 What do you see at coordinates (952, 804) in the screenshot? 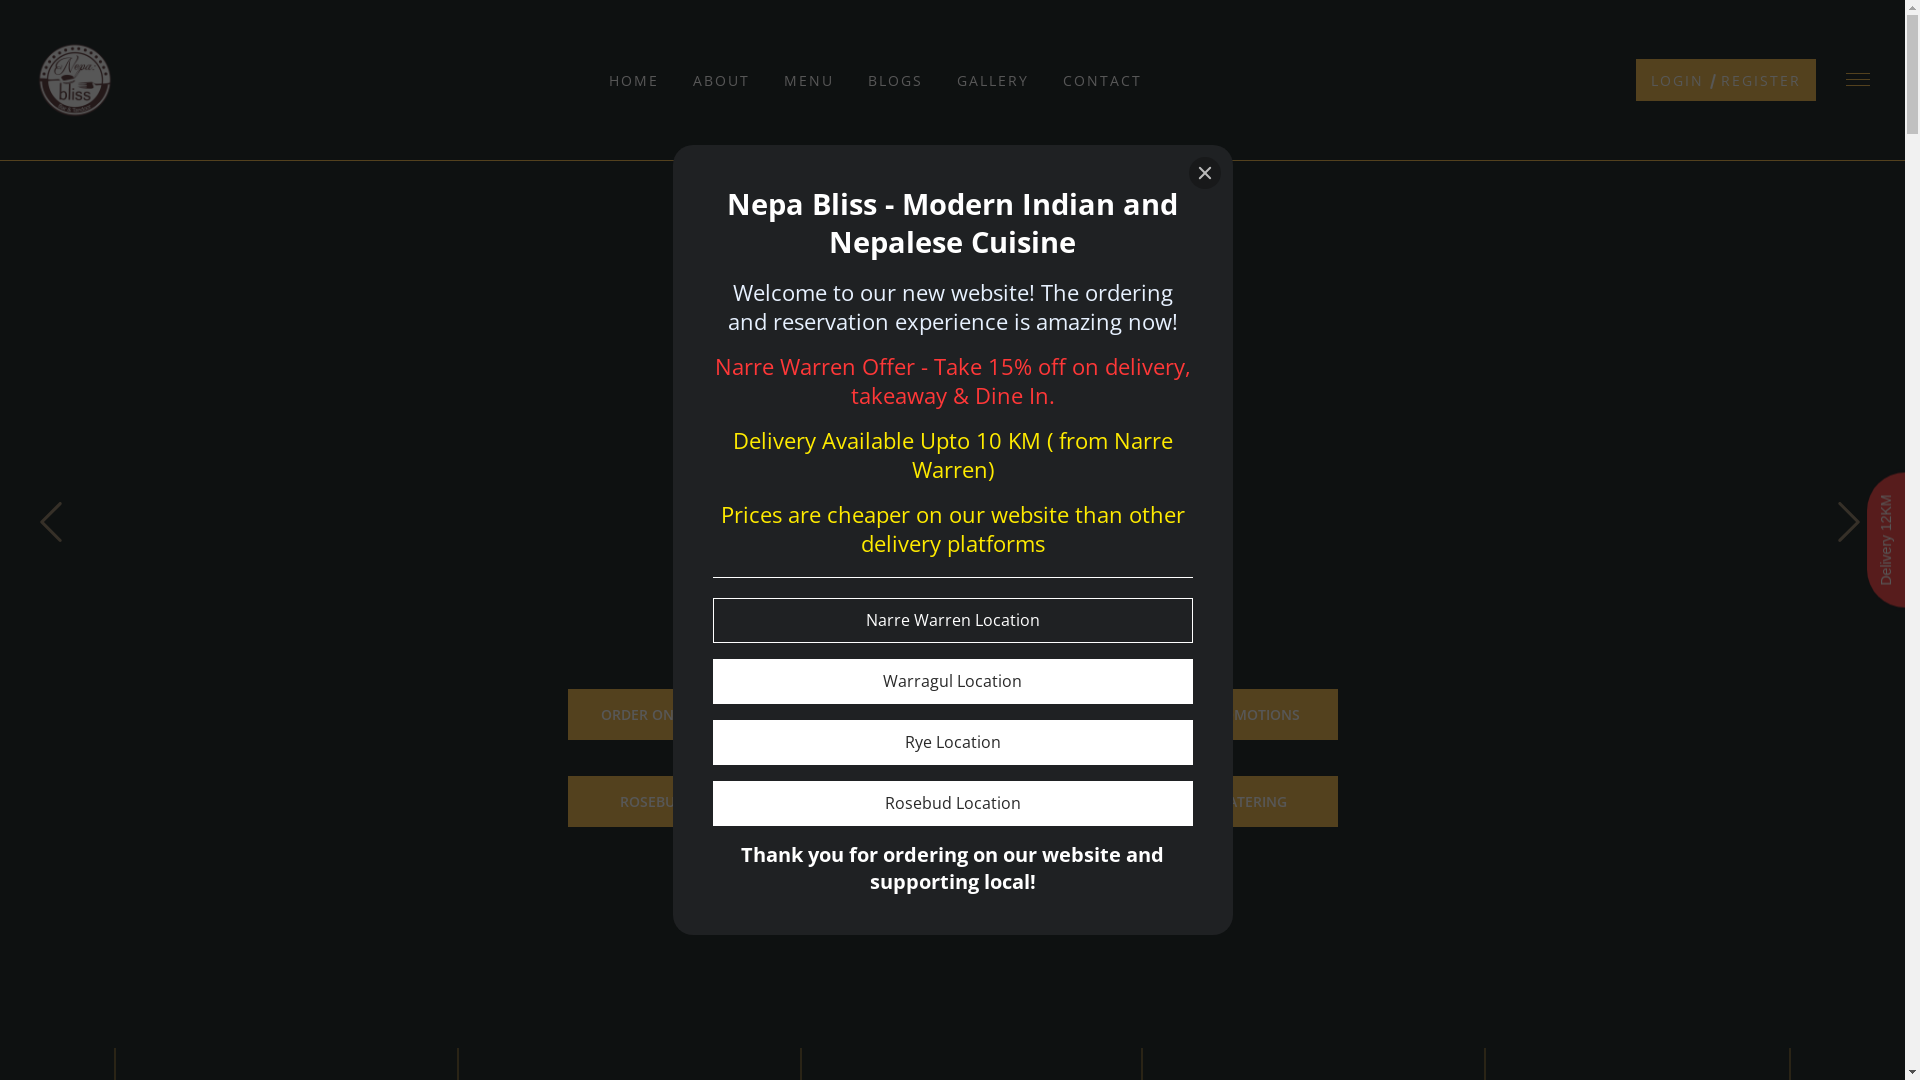
I see `Rosebud Location` at bounding box center [952, 804].